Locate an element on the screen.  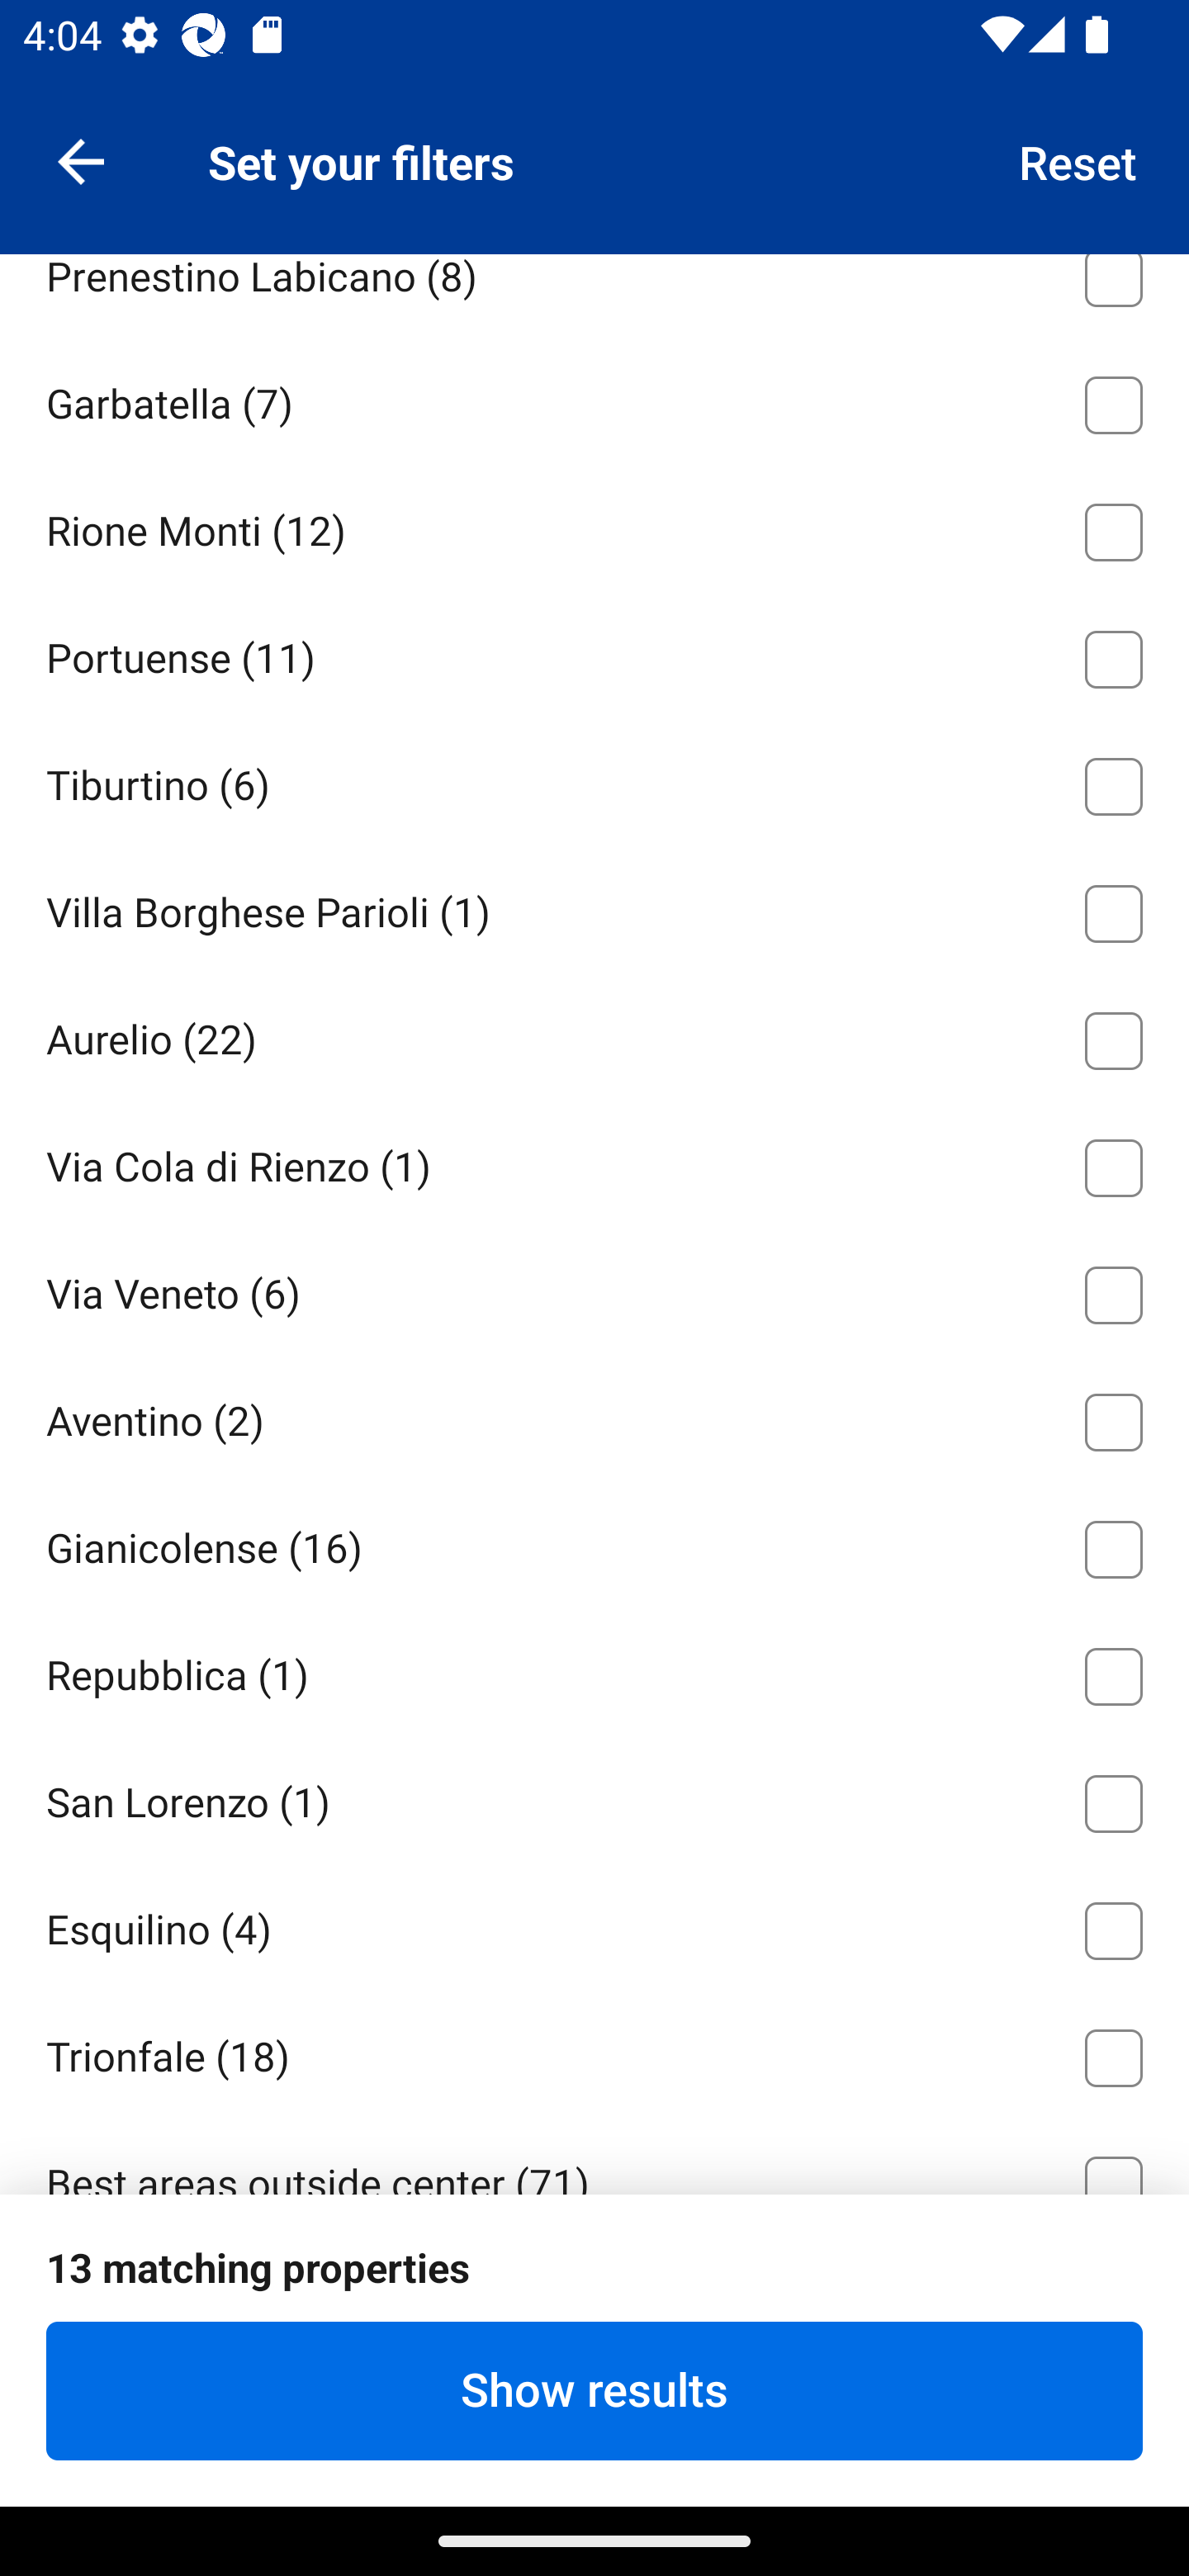
Trionfale ⁦(18) is located at coordinates (594, 2051).